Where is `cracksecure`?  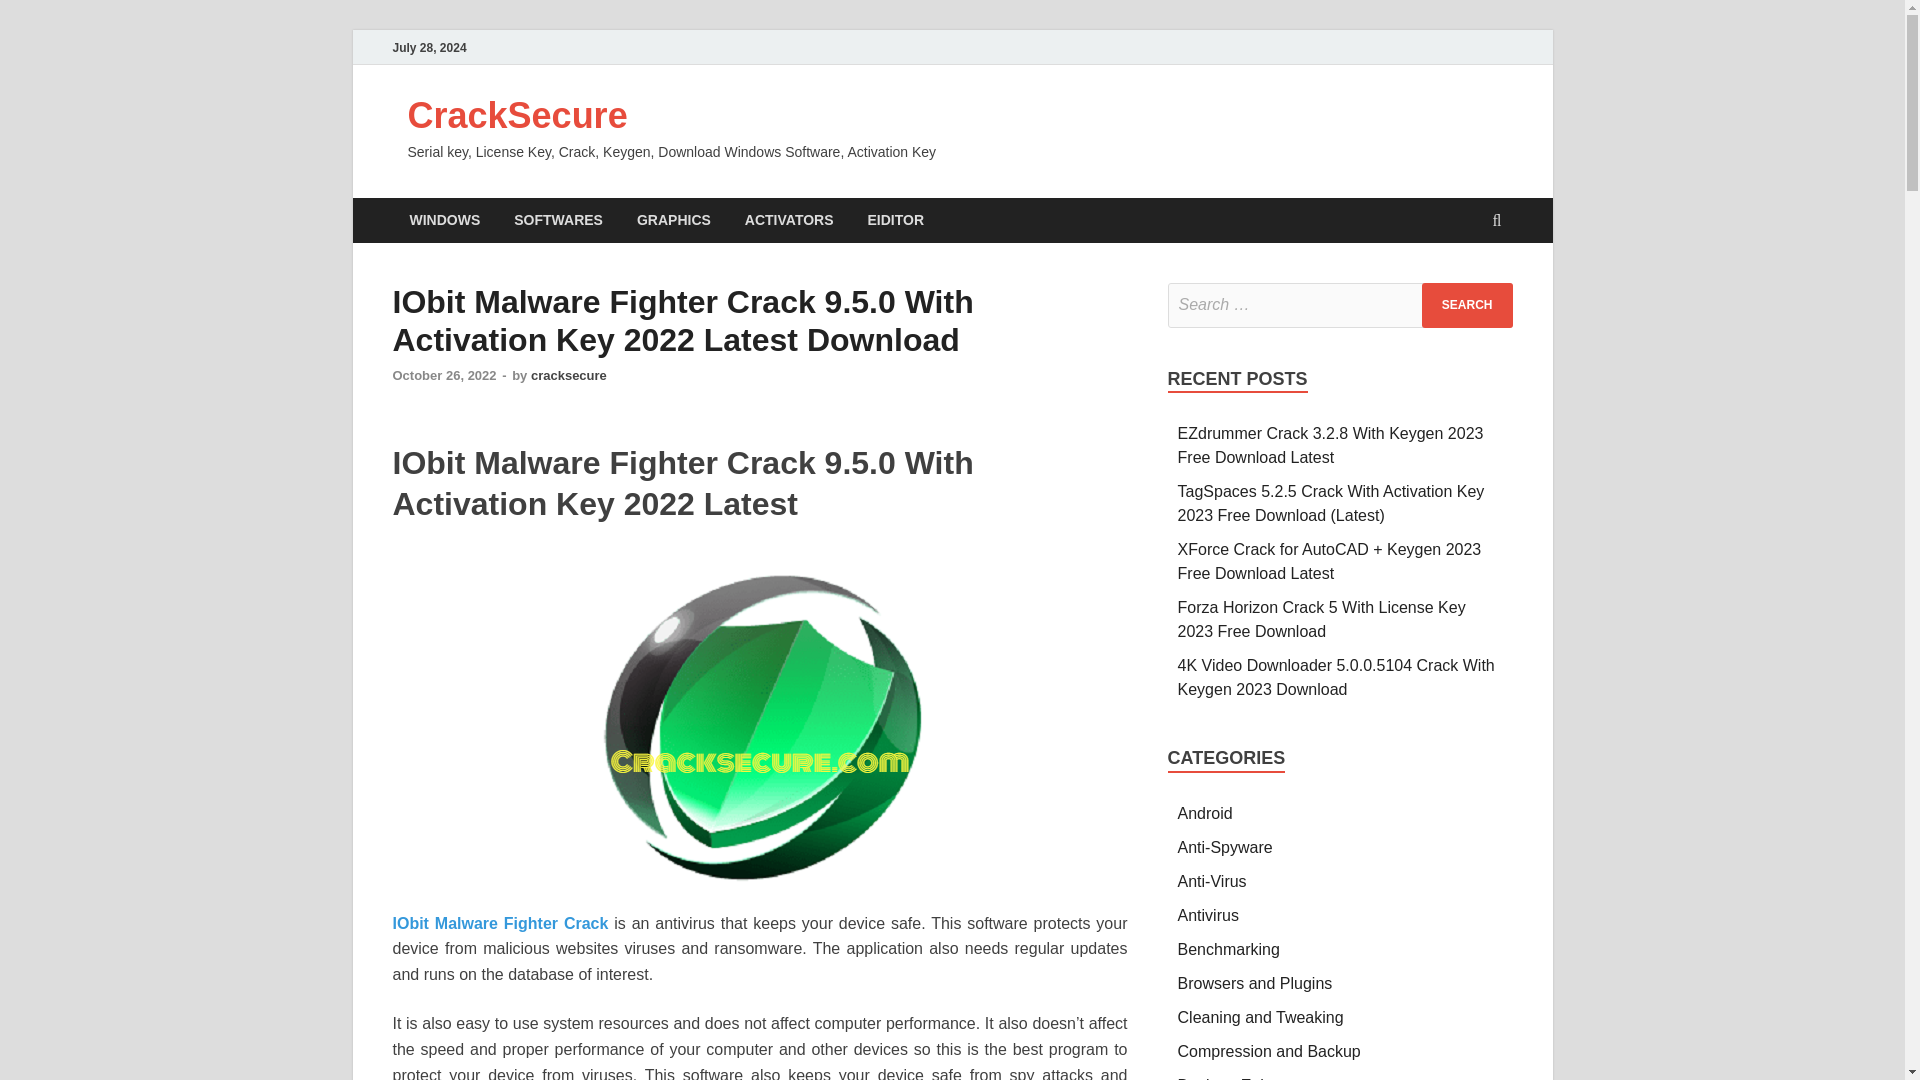
cracksecure is located at coordinates (568, 376).